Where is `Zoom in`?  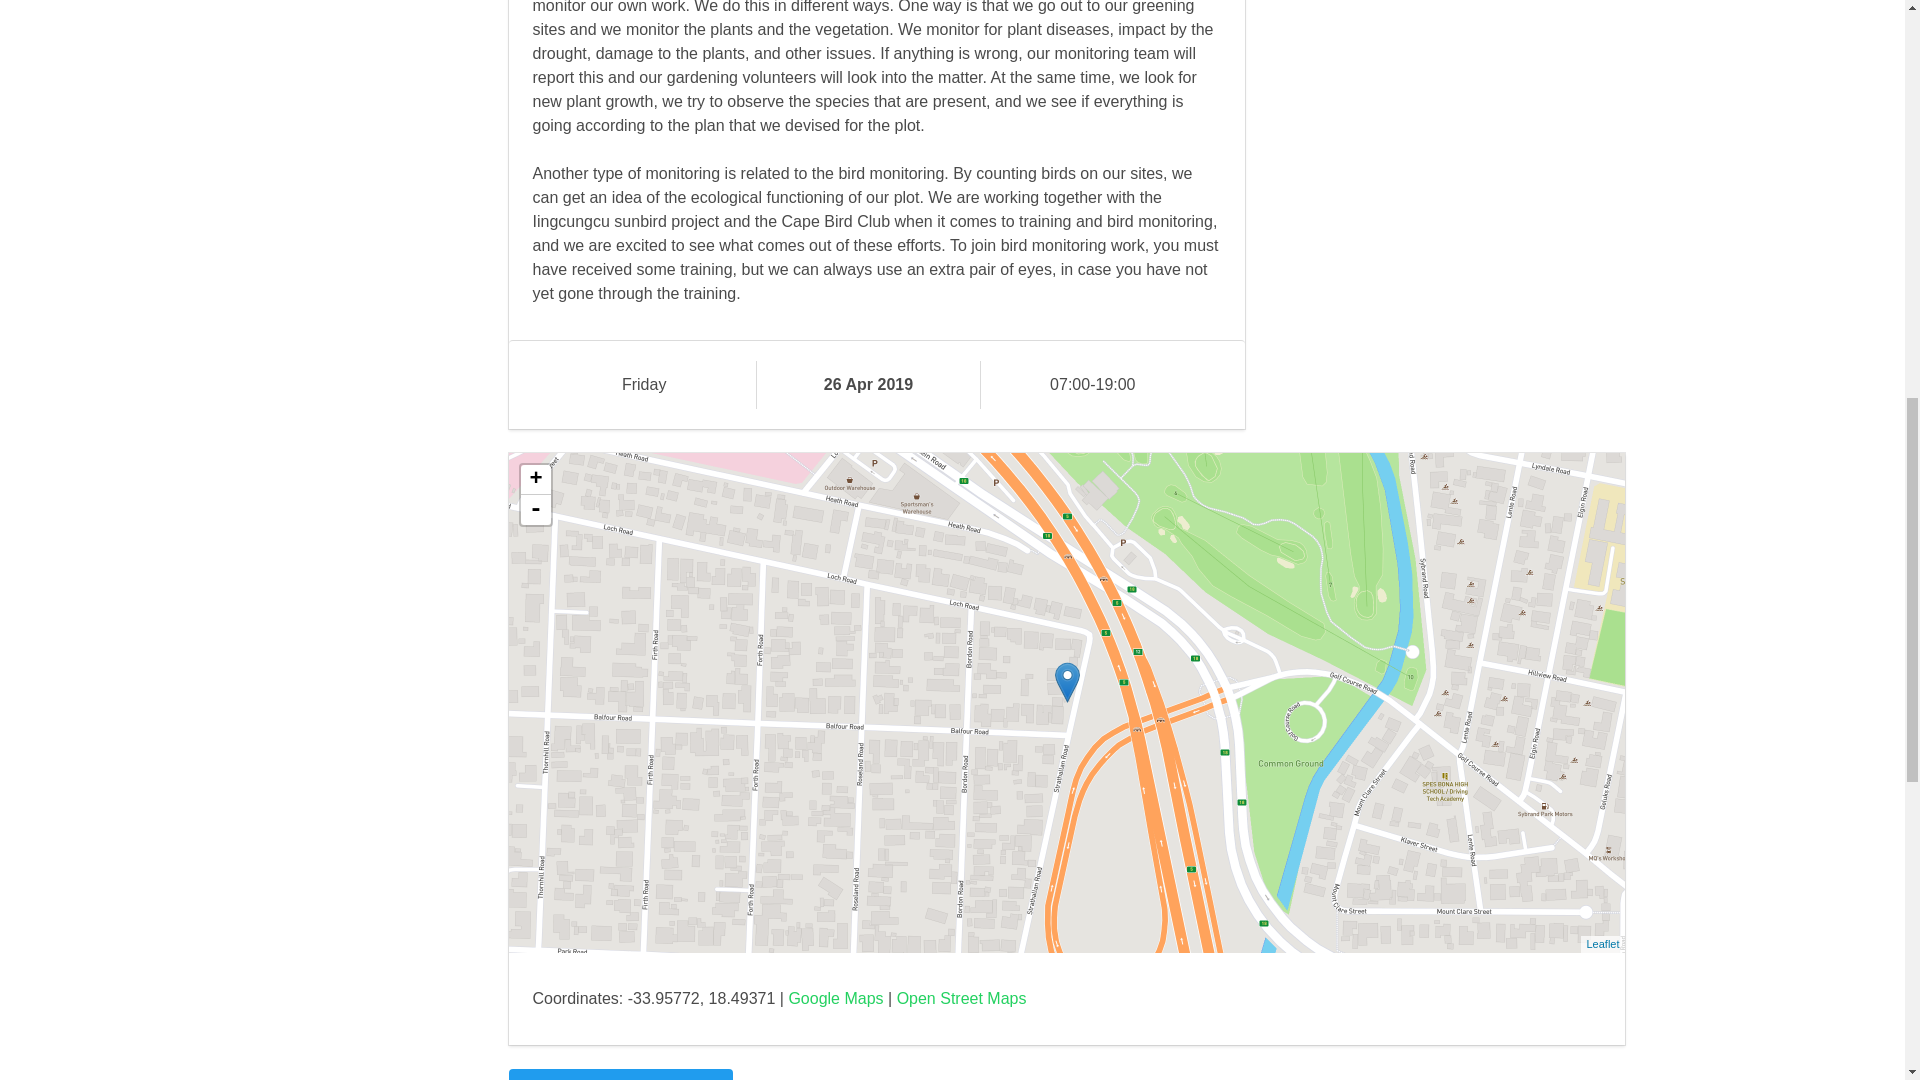
Zoom in is located at coordinates (534, 480).